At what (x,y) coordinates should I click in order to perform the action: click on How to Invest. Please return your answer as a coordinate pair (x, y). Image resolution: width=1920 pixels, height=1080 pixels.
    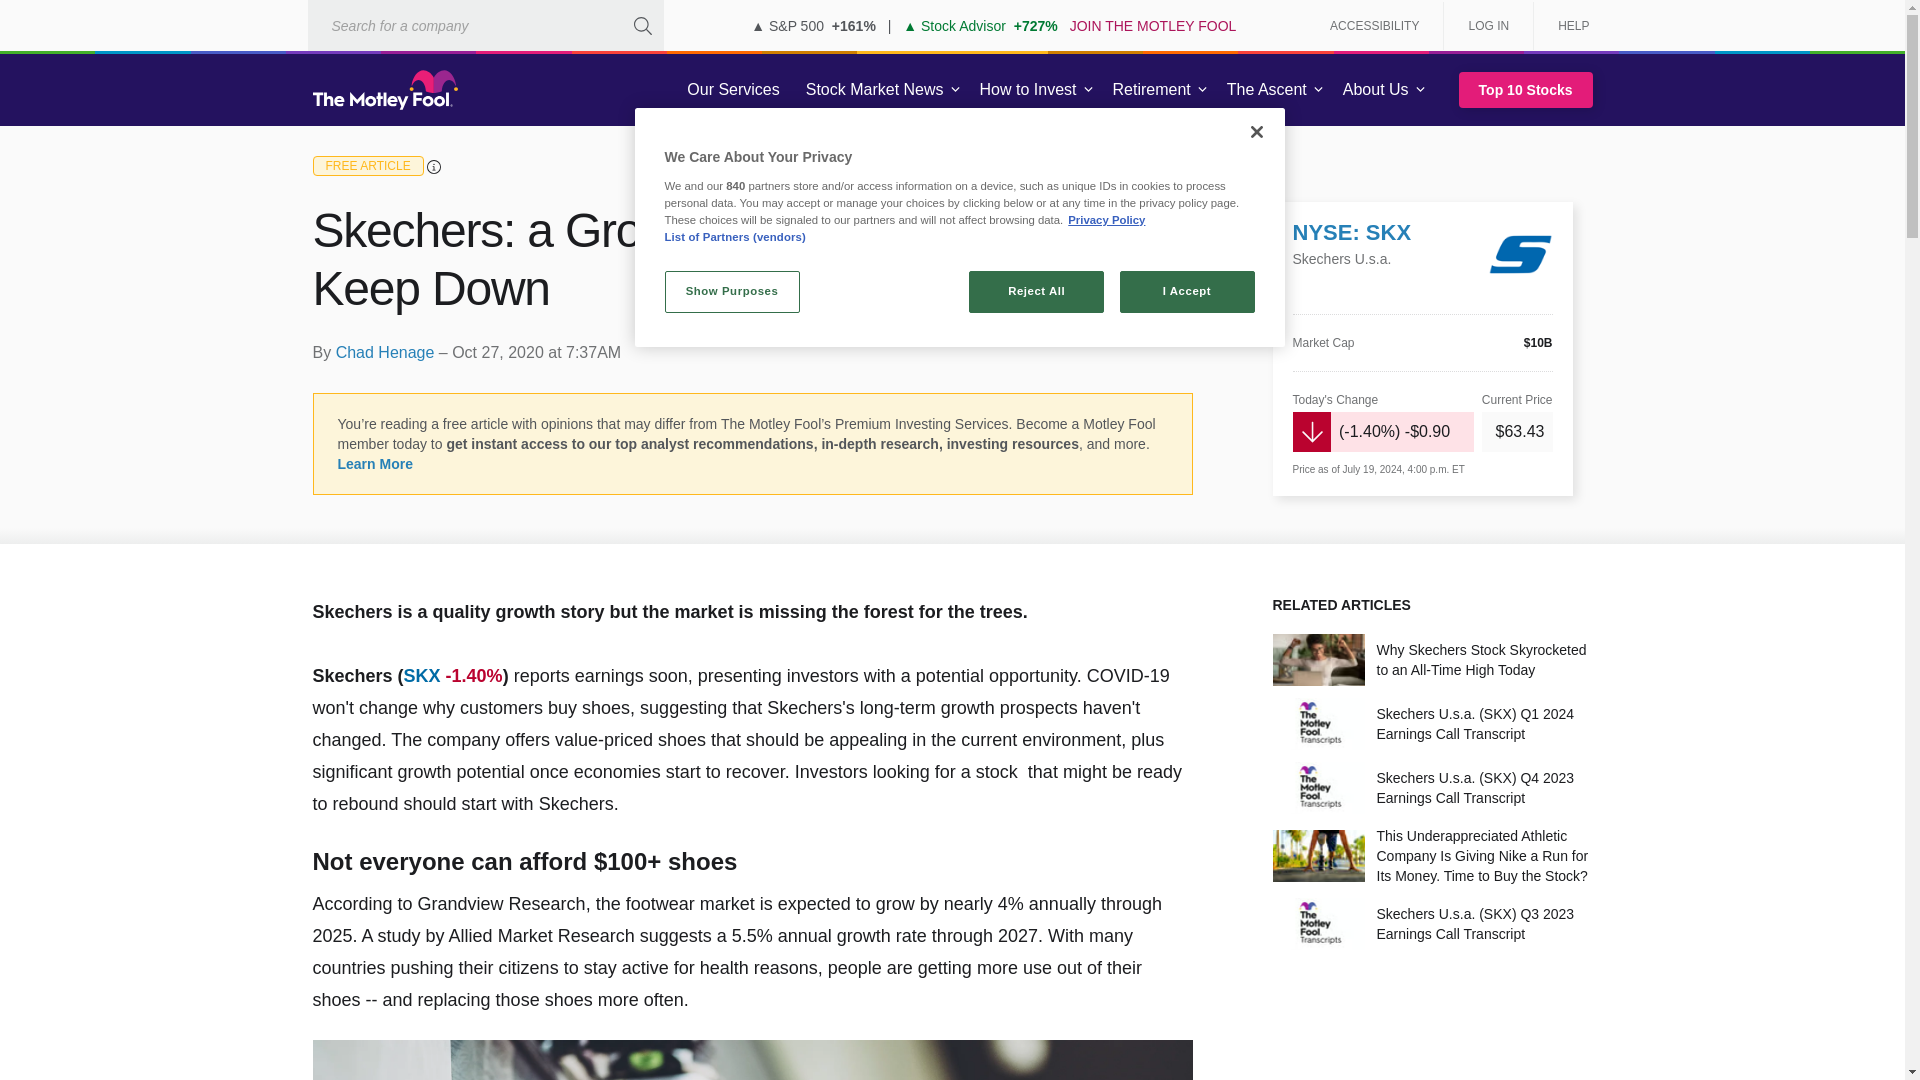
    Looking at the image, I should click on (1028, 90).